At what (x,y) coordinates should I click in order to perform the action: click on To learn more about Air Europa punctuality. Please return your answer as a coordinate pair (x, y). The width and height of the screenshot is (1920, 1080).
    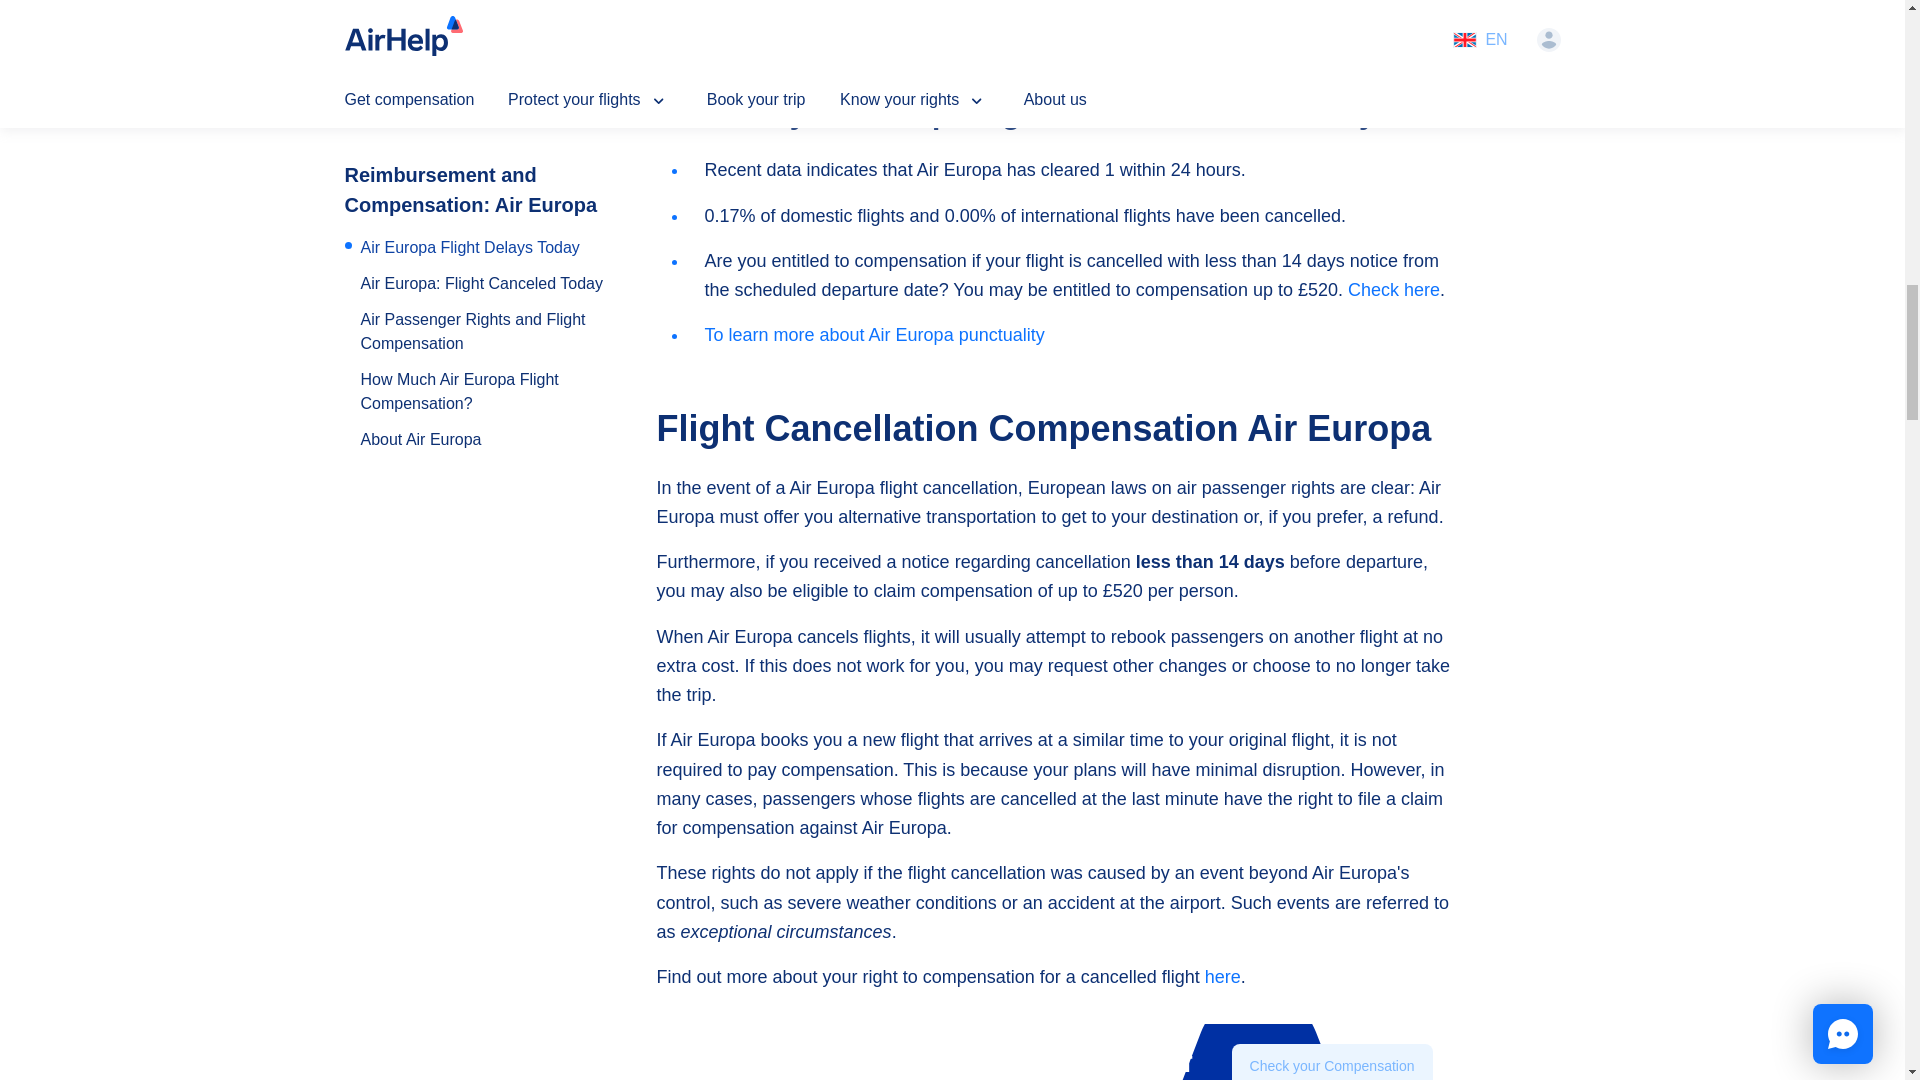
    Looking at the image, I should click on (874, 334).